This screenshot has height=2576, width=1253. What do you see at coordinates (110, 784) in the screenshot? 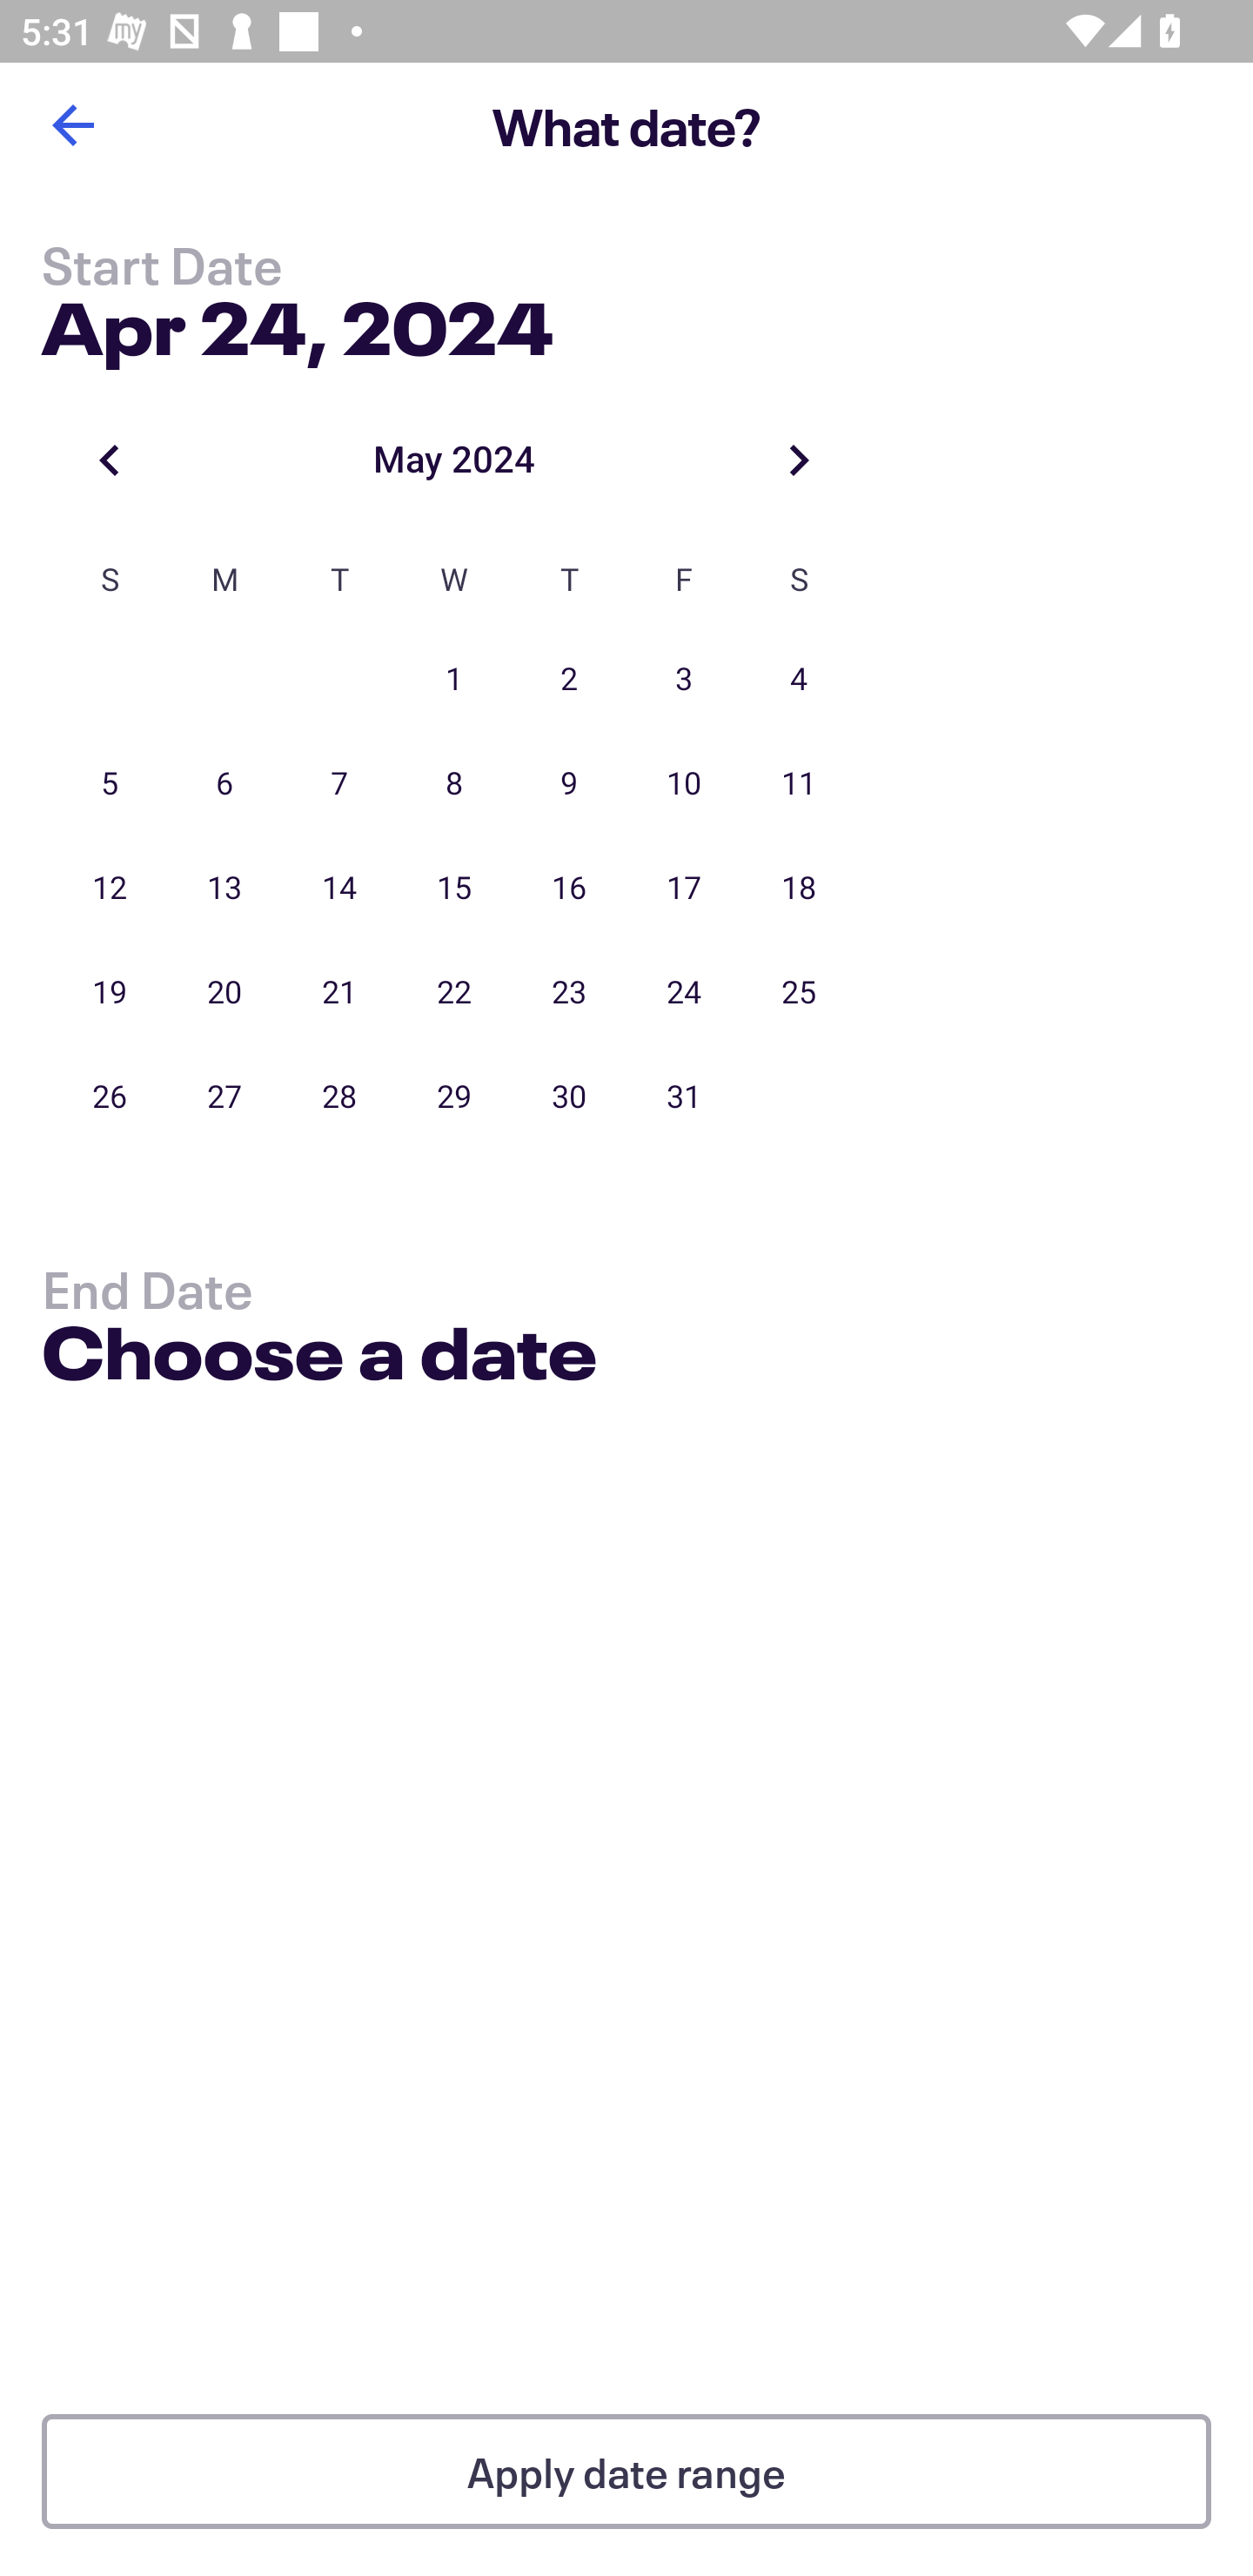
I see `5 05 May 2024` at bounding box center [110, 784].